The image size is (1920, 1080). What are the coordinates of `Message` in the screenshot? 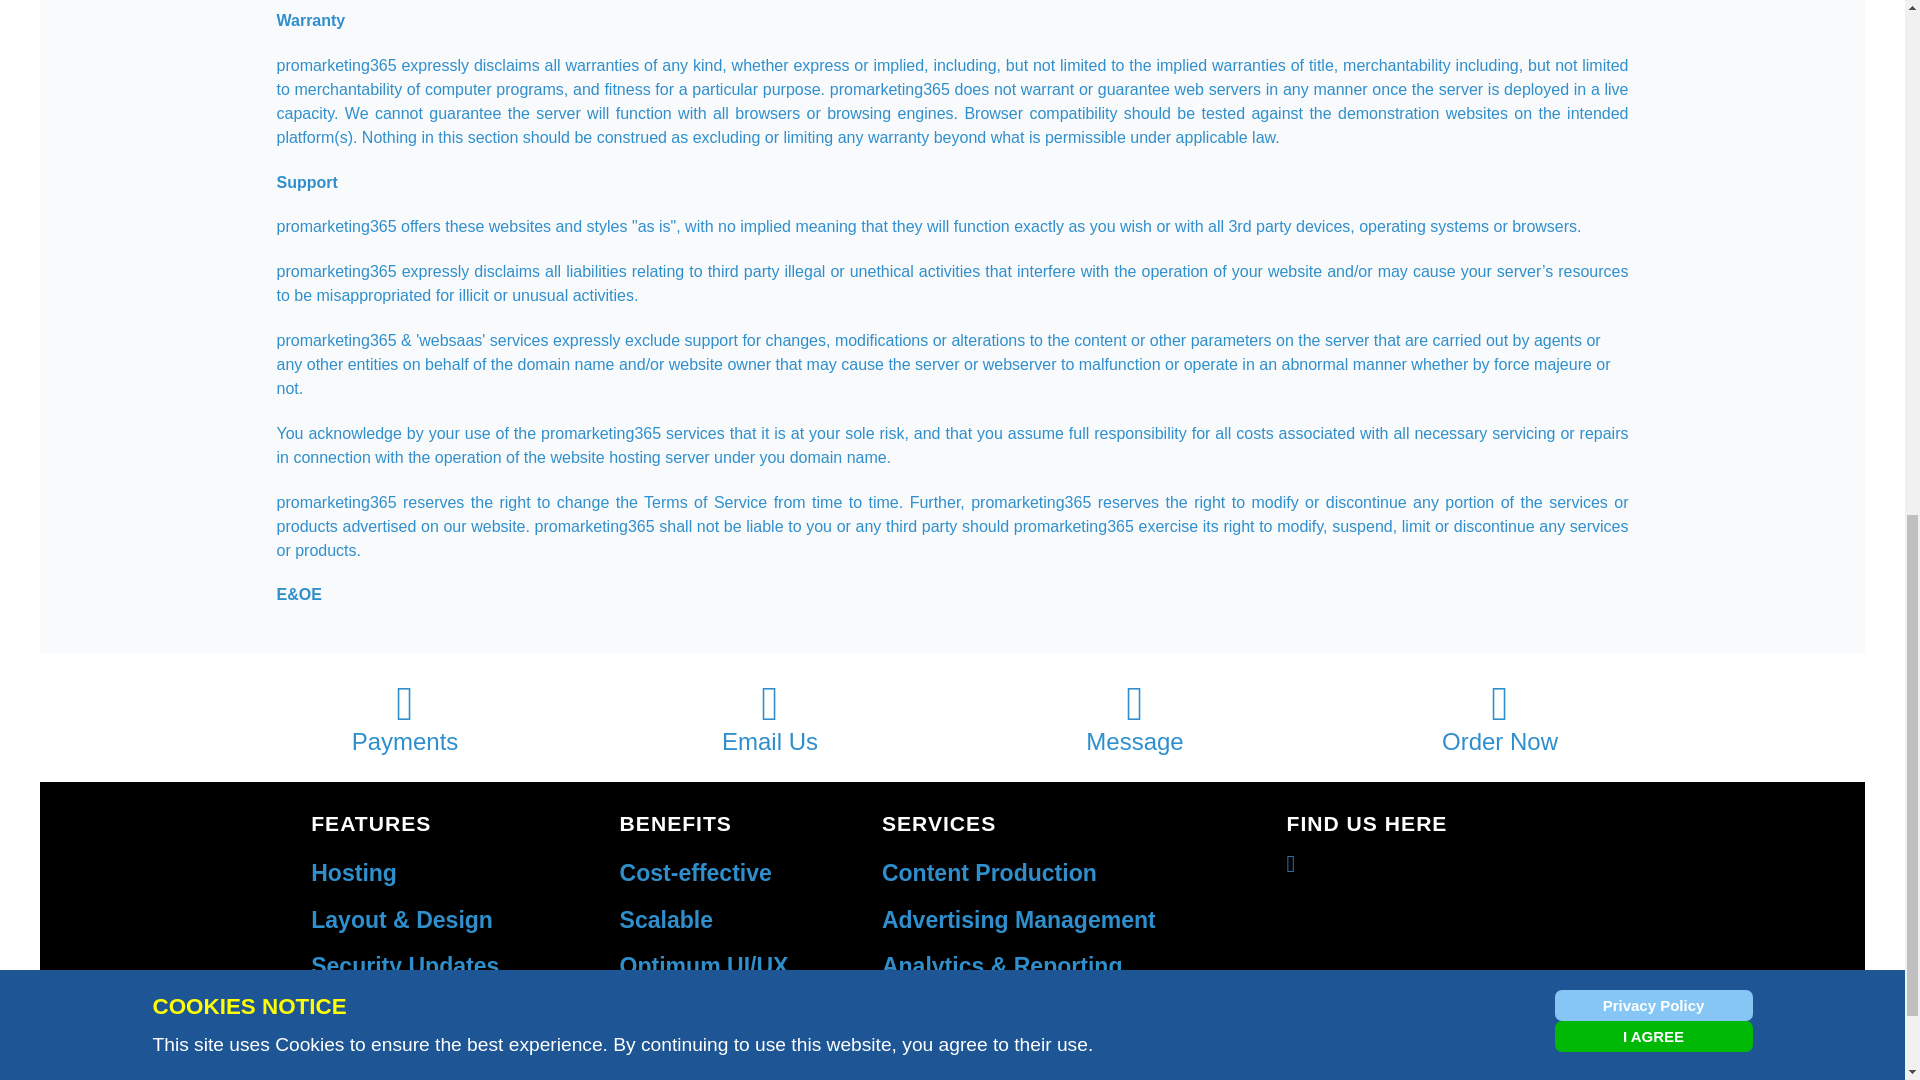 It's located at (1134, 717).